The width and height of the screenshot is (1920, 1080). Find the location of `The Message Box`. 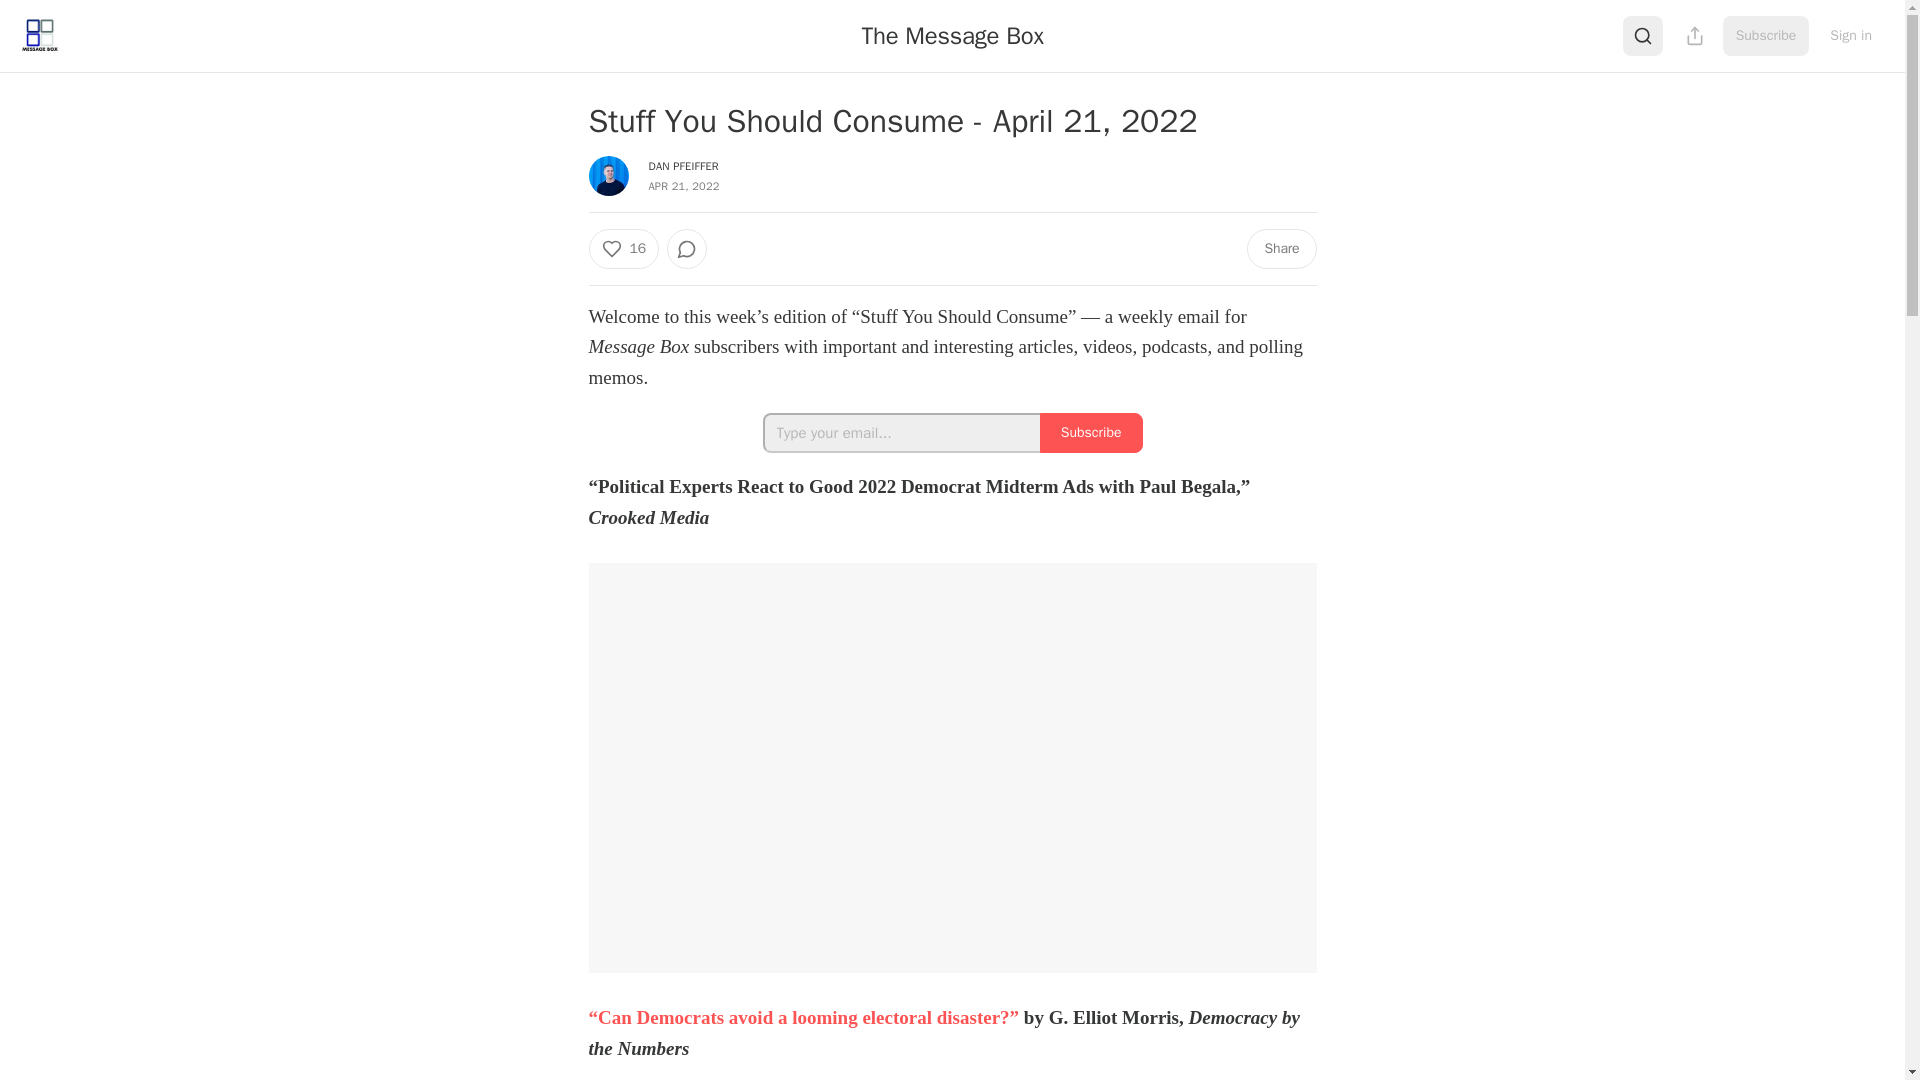

The Message Box is located at coordinates (952, 35).